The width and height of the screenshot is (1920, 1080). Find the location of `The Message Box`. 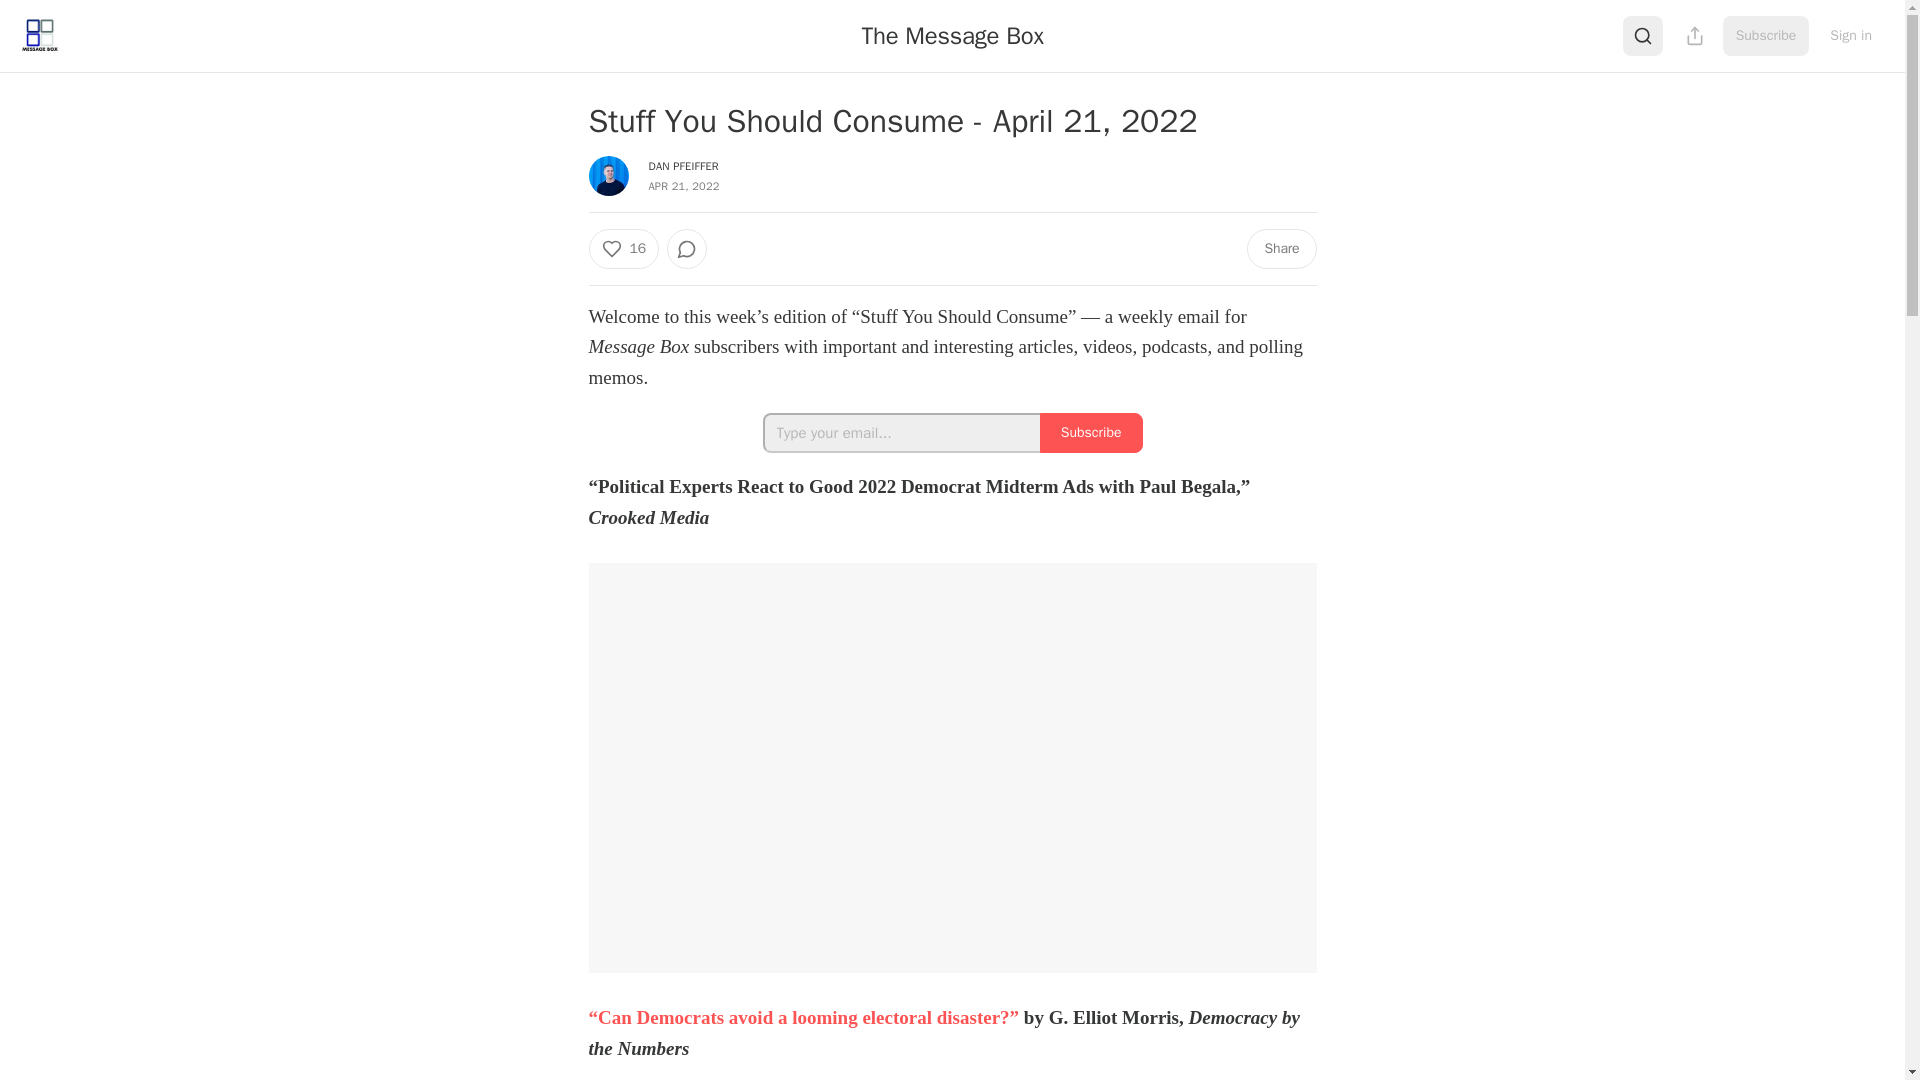

The Message Box is located at coordinates (952, 35).